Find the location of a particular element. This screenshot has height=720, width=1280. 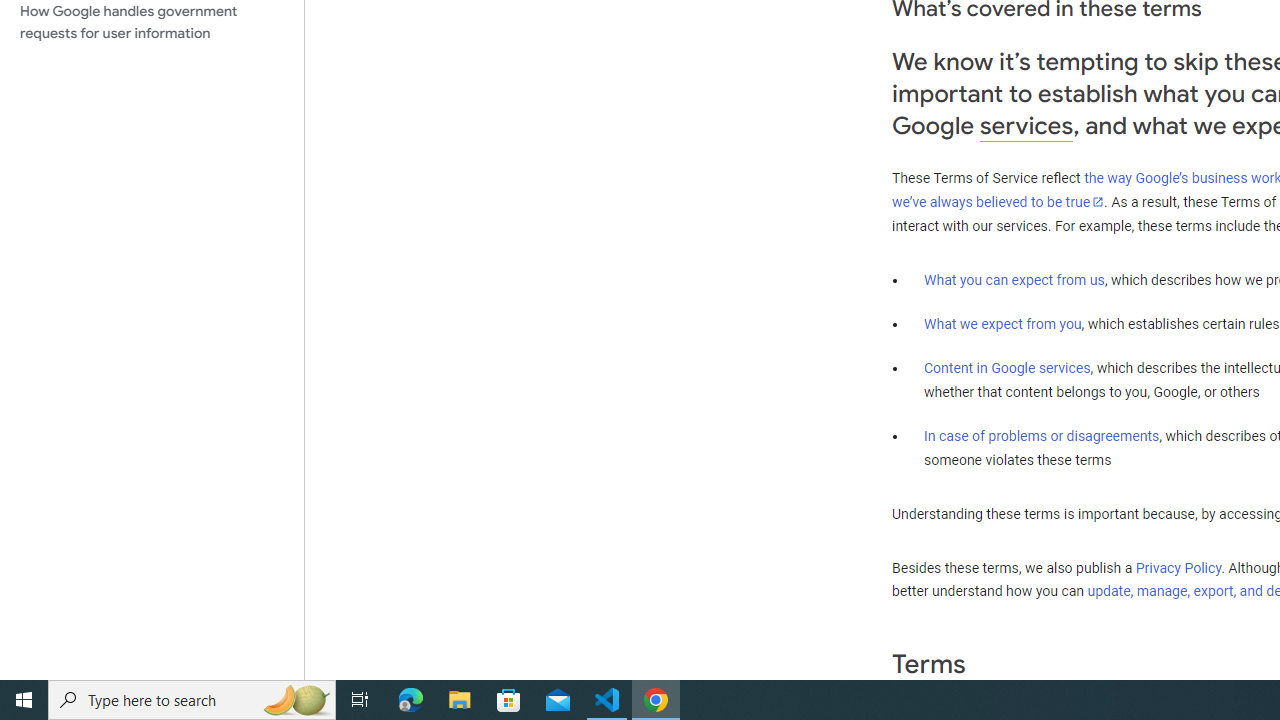

What we expect from you is located at coordinates (1002, 324).